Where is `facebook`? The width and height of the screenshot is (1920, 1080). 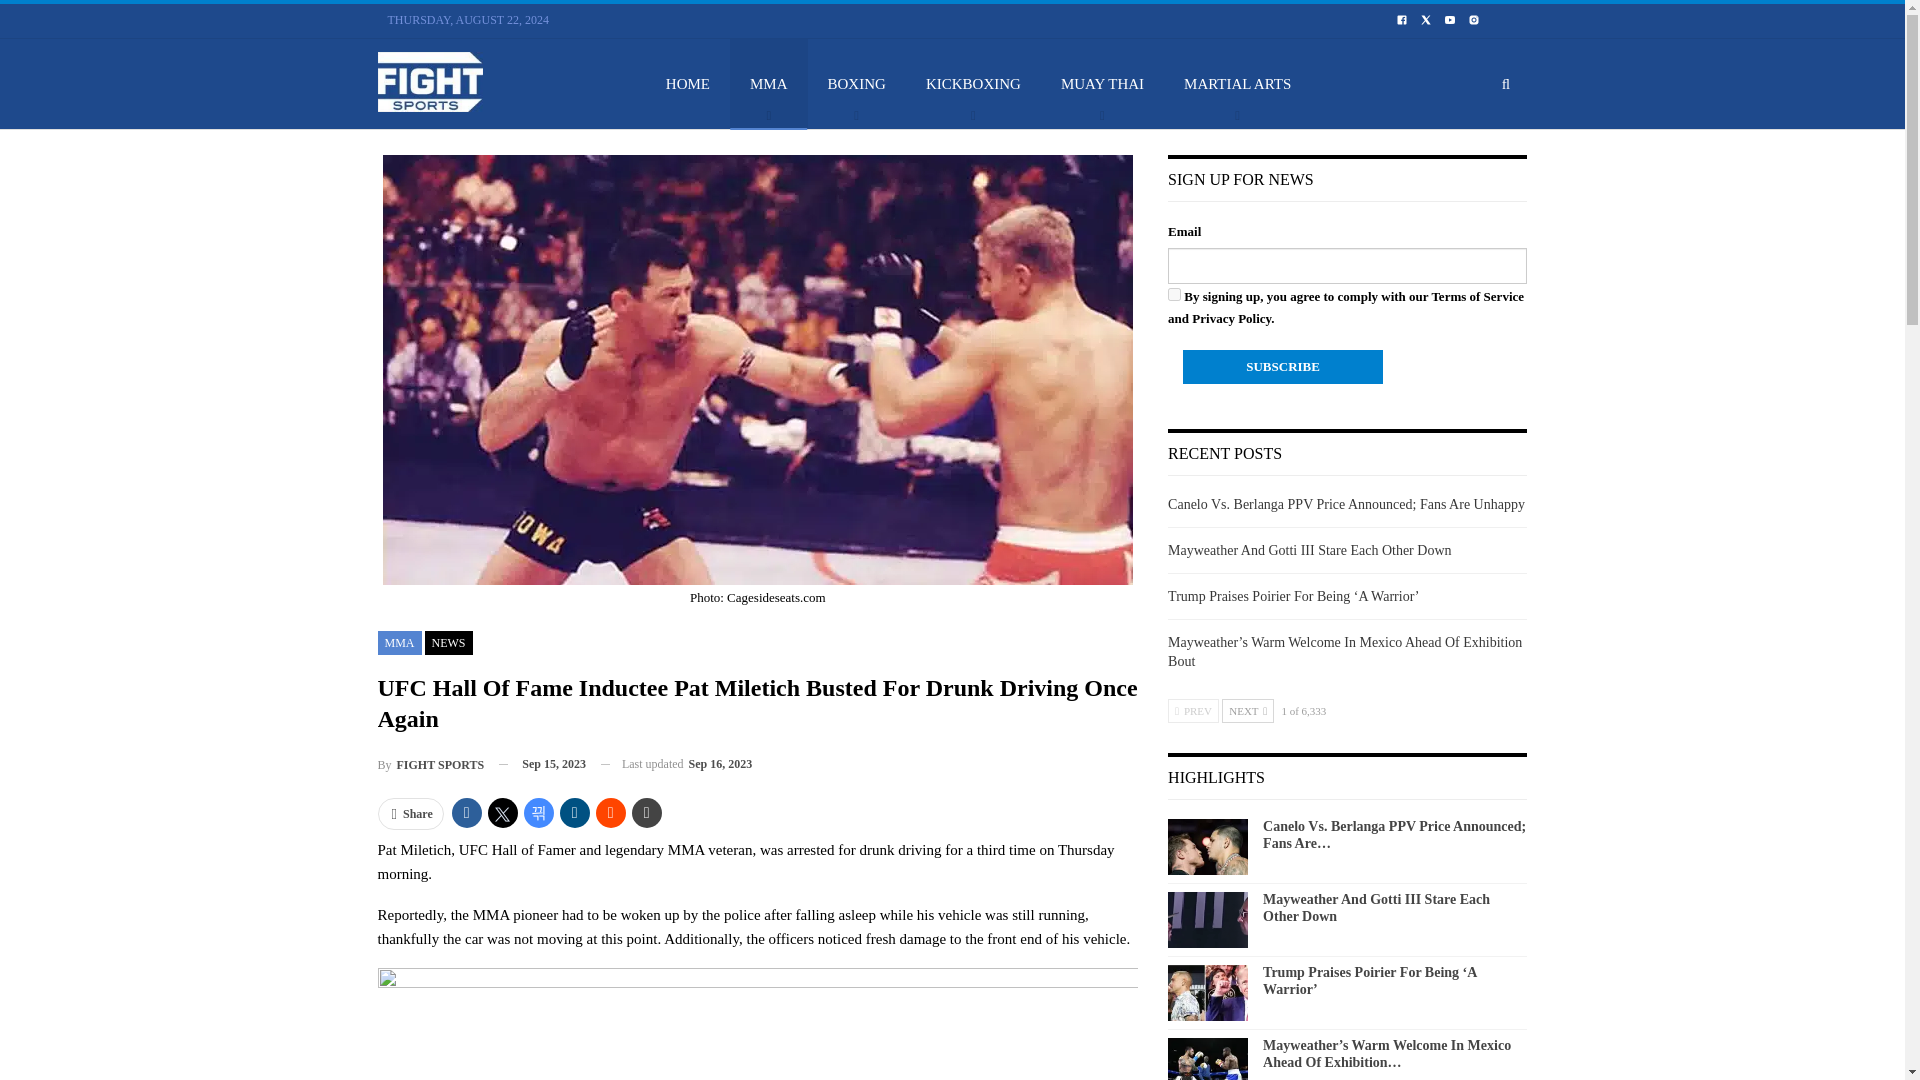 facebook is located at coordinates (1401, 20).